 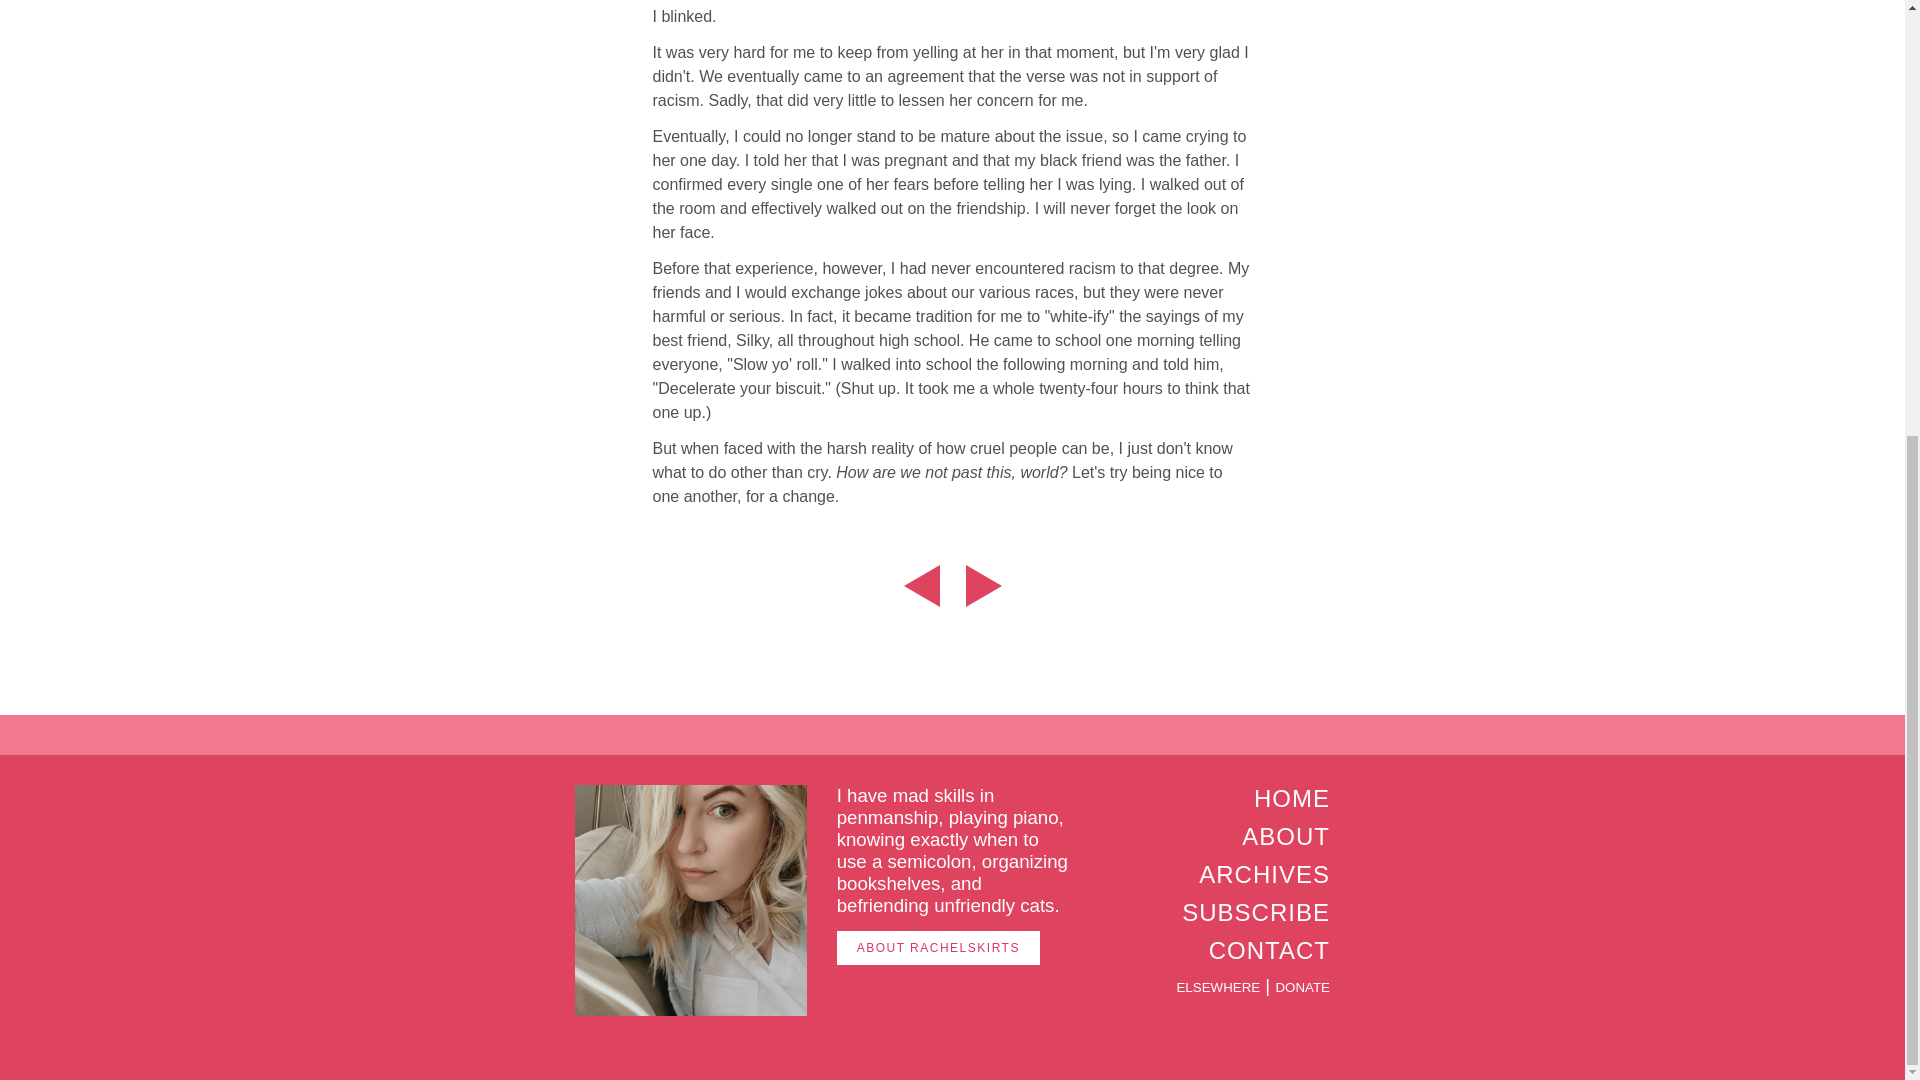 What do you see at coordinates (1292, 798) in the screenshot?
I see `HOME` at bounding box center [1292, 798].